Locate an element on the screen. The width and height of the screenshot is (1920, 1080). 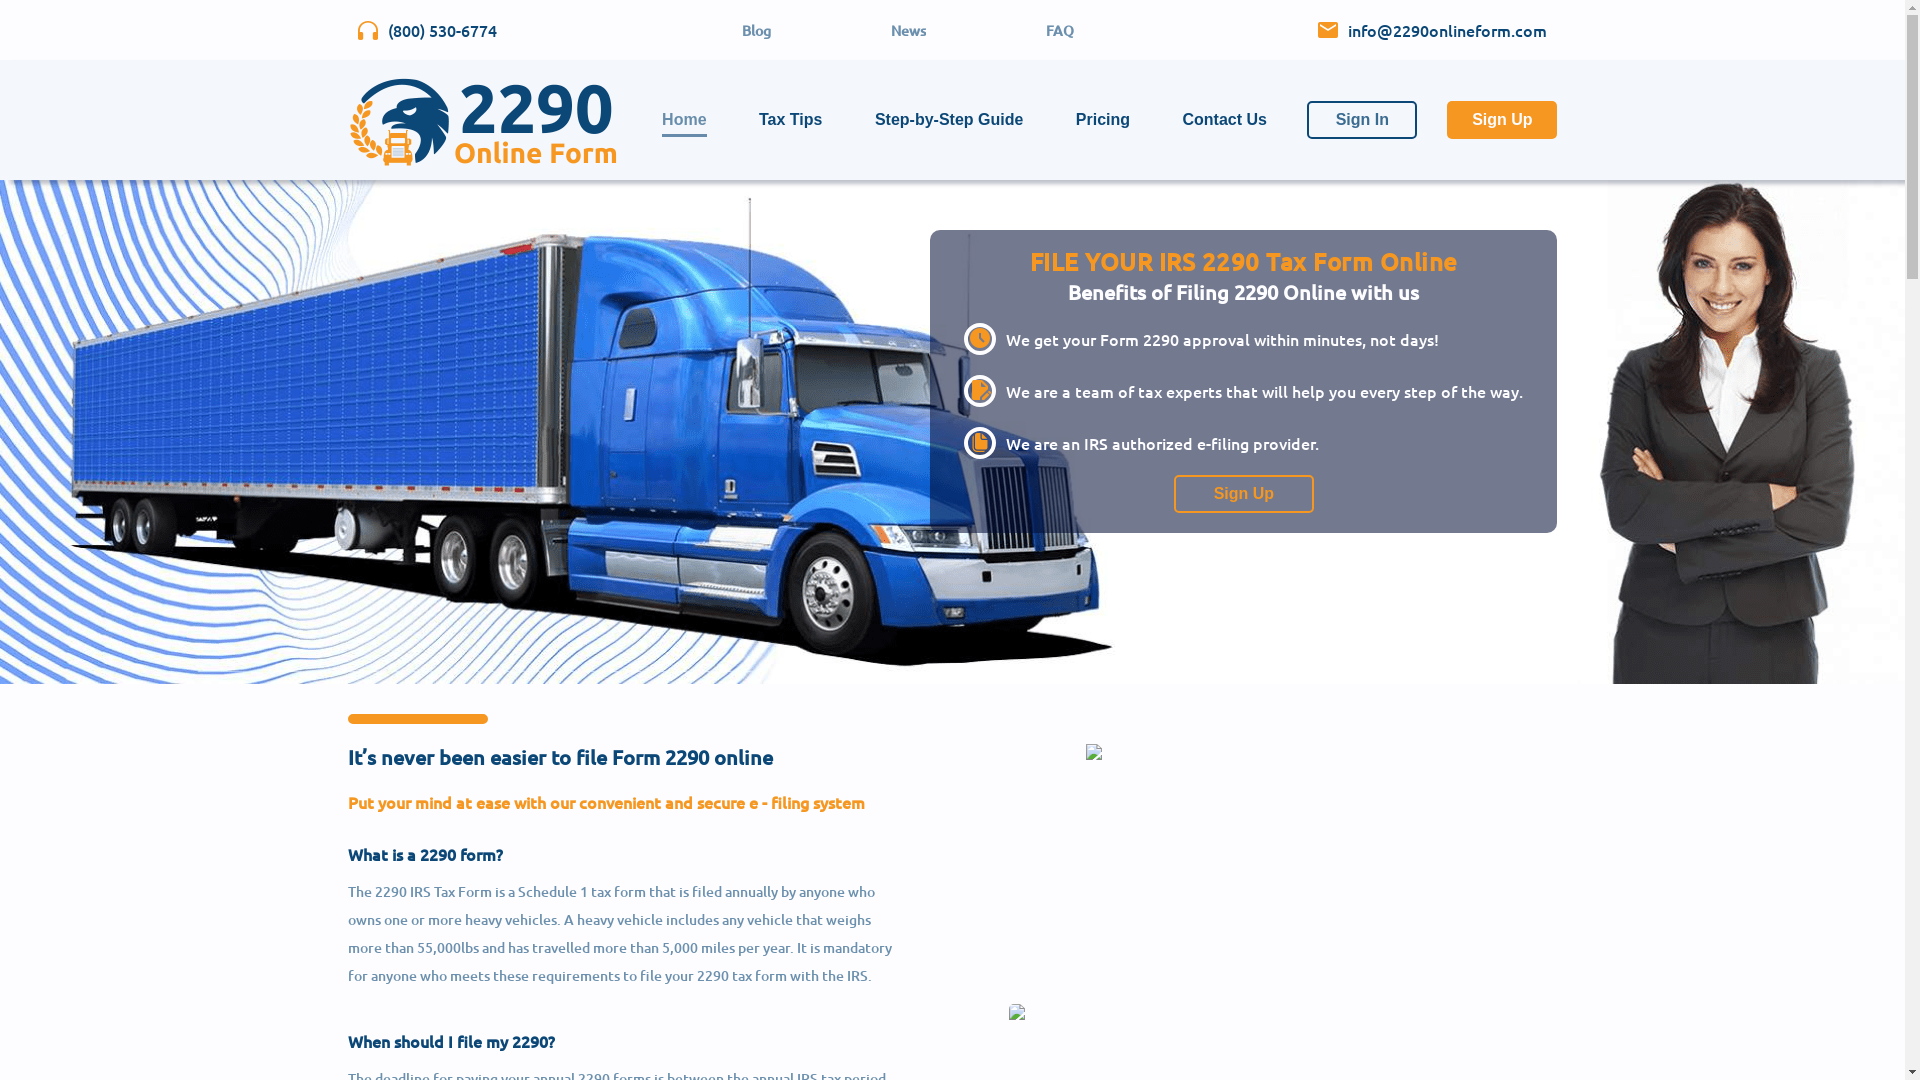
(800) 530-6774 is located at coordinates (427, 30).